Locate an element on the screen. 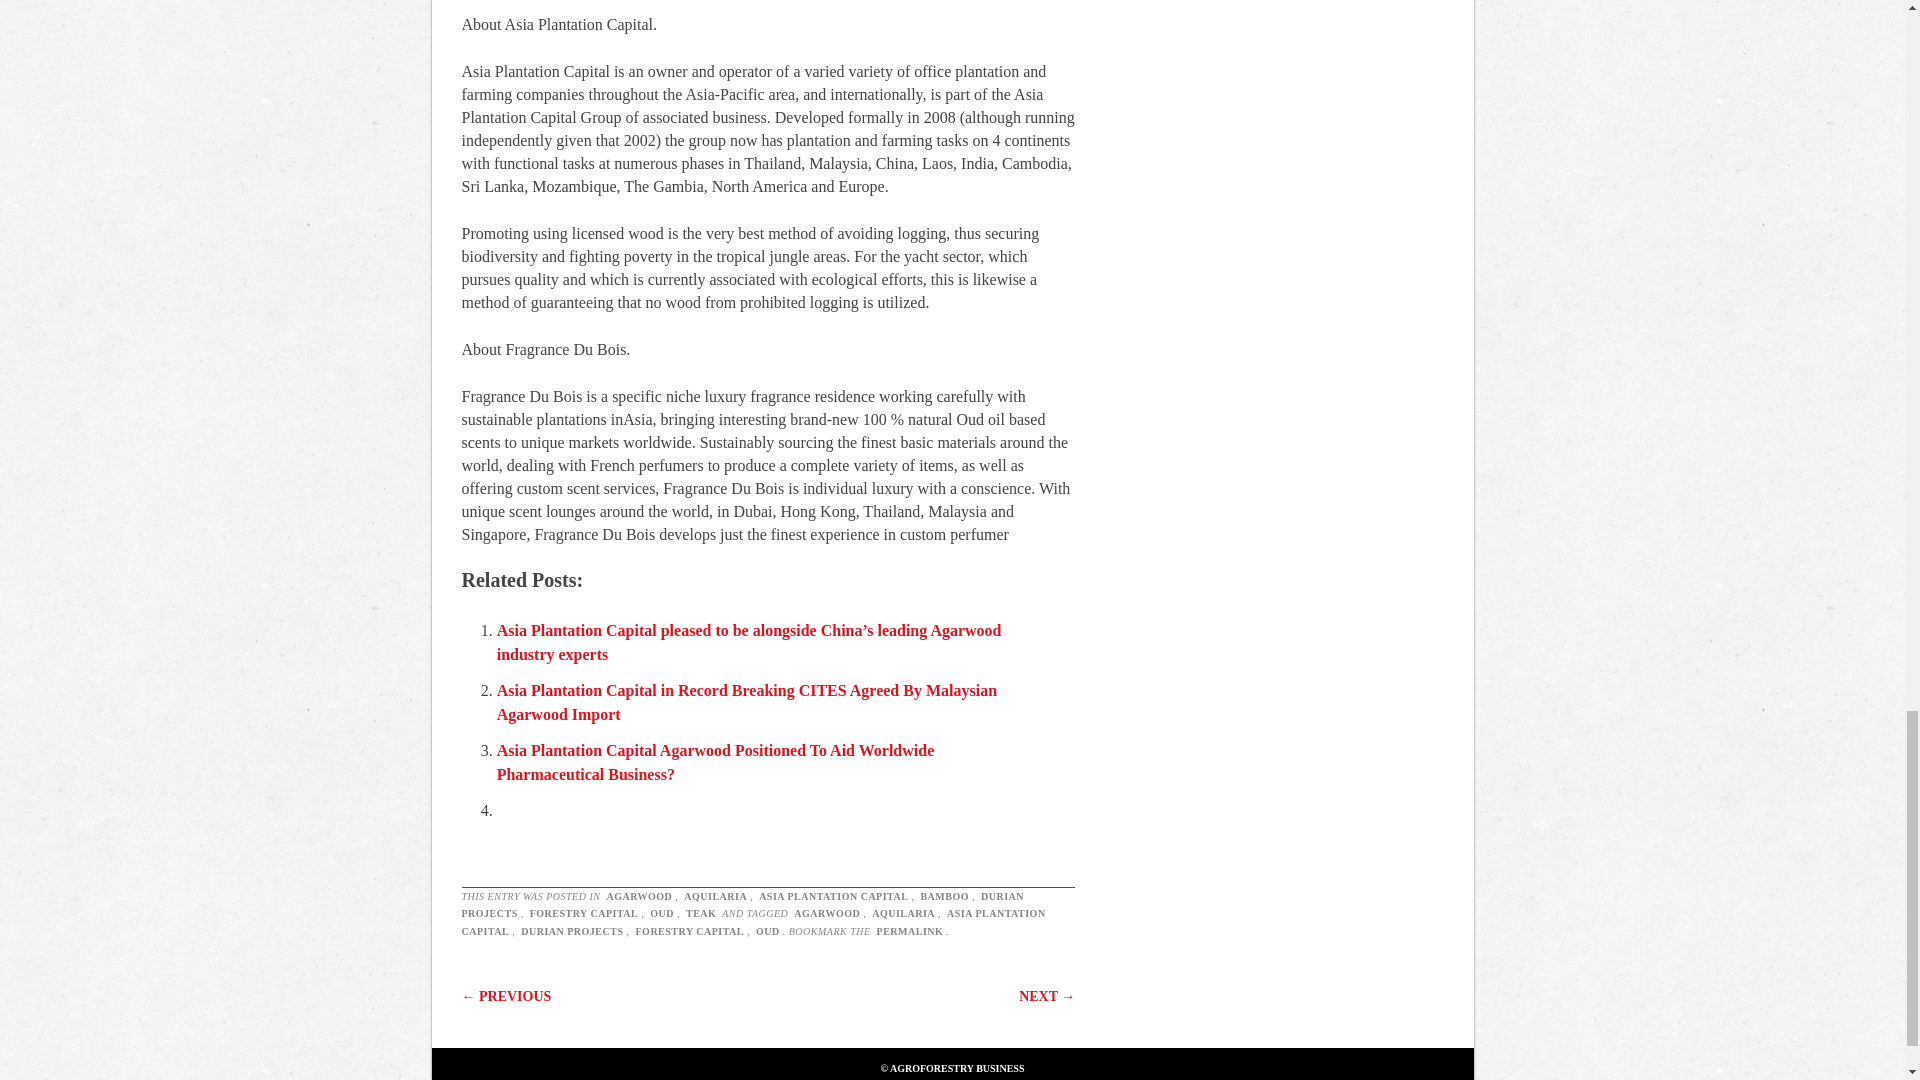 Image resolution: width=1920 pixels, height=1080 pixels. OUD is located at coordinates (768, 931).